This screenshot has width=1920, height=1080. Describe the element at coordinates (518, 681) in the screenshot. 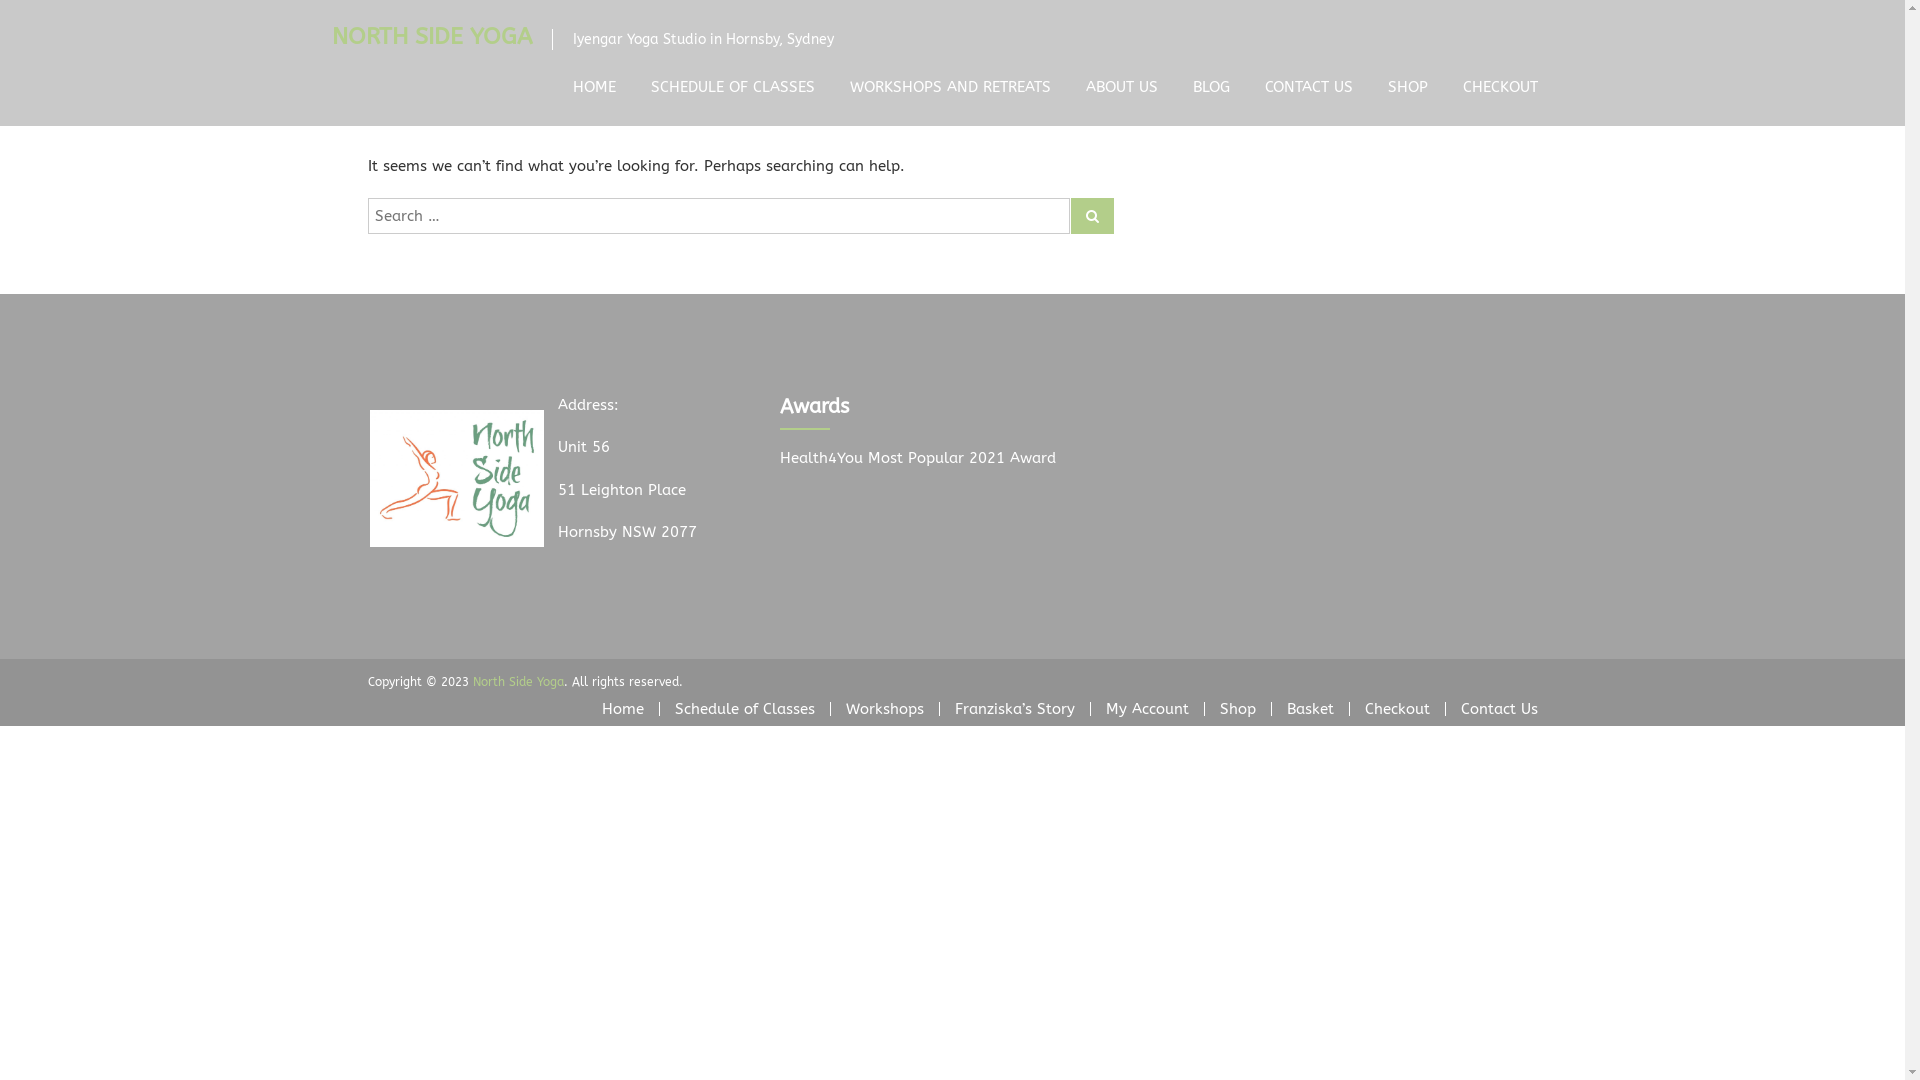

I see `North Side Yoga` at that location.